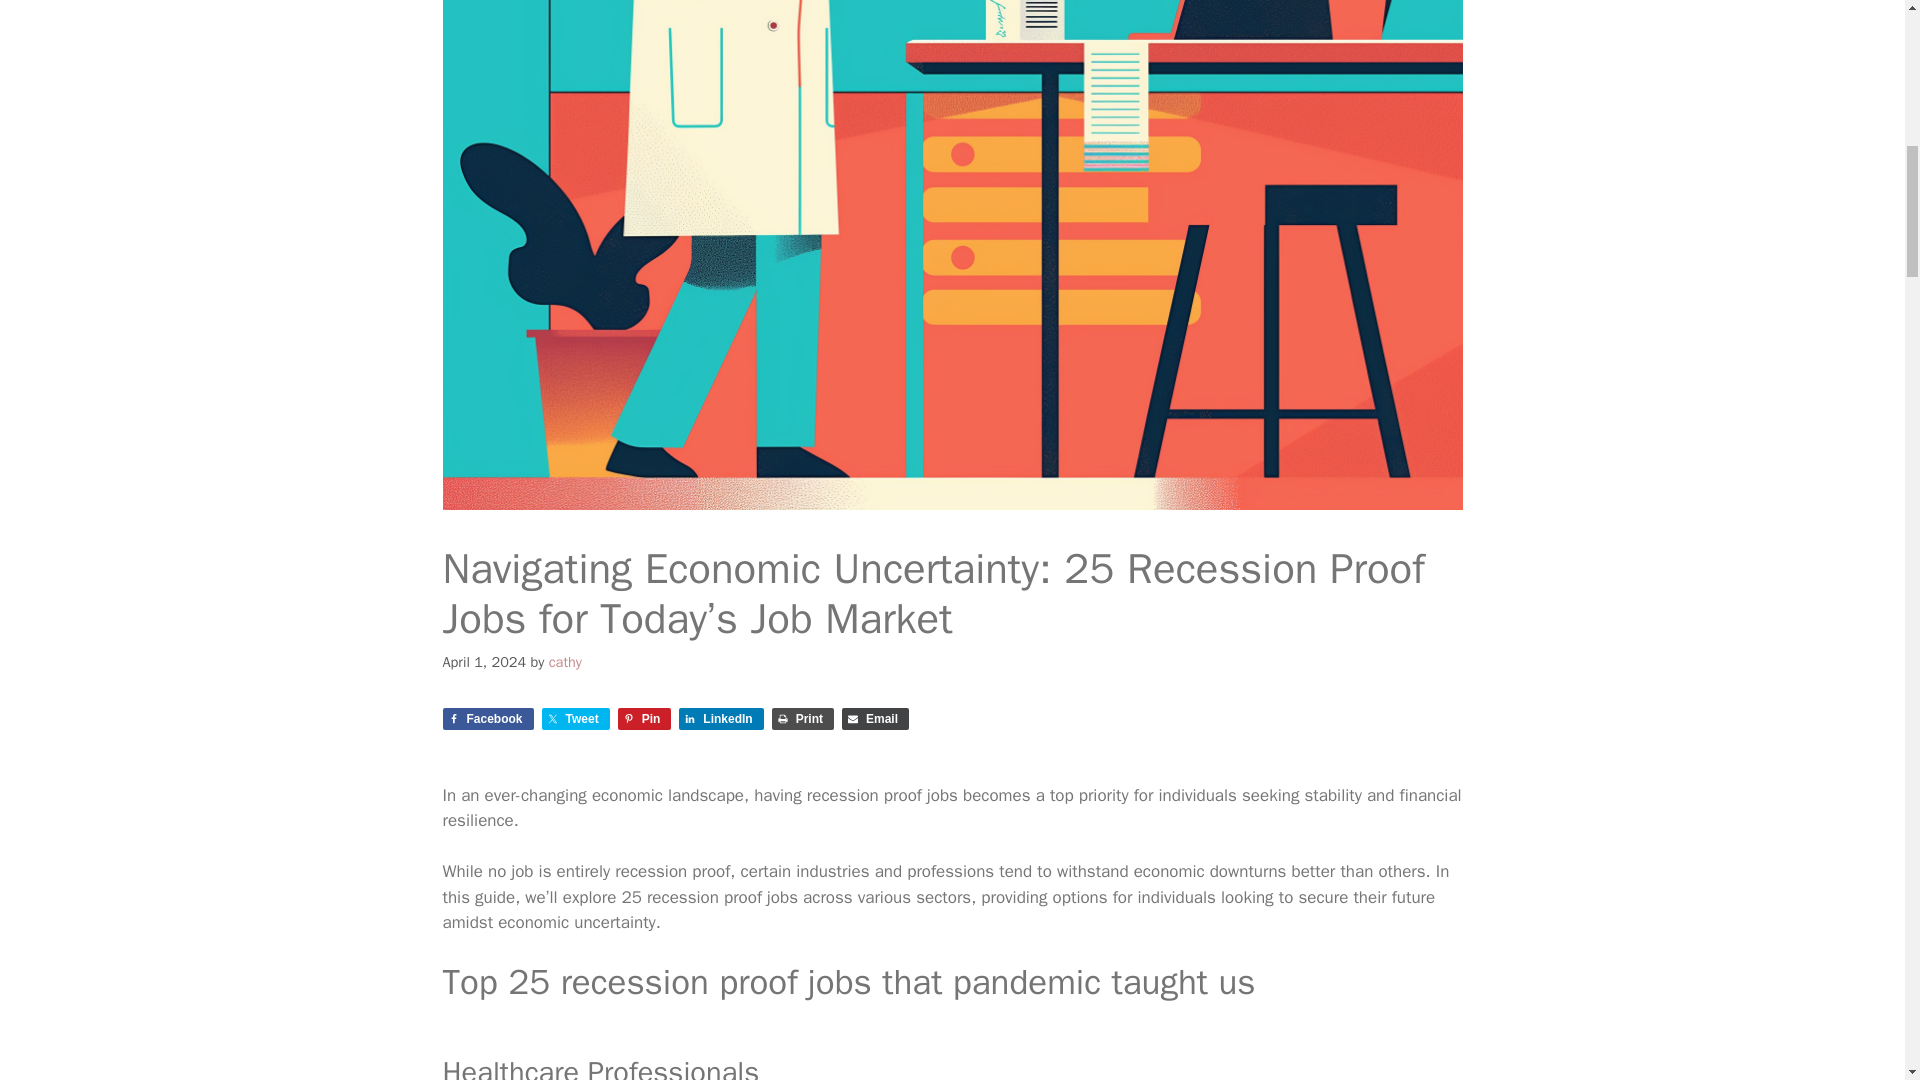 This screenshot has width=1920, height=1080. I want to click on Share on Twitter, so click(576, 719).